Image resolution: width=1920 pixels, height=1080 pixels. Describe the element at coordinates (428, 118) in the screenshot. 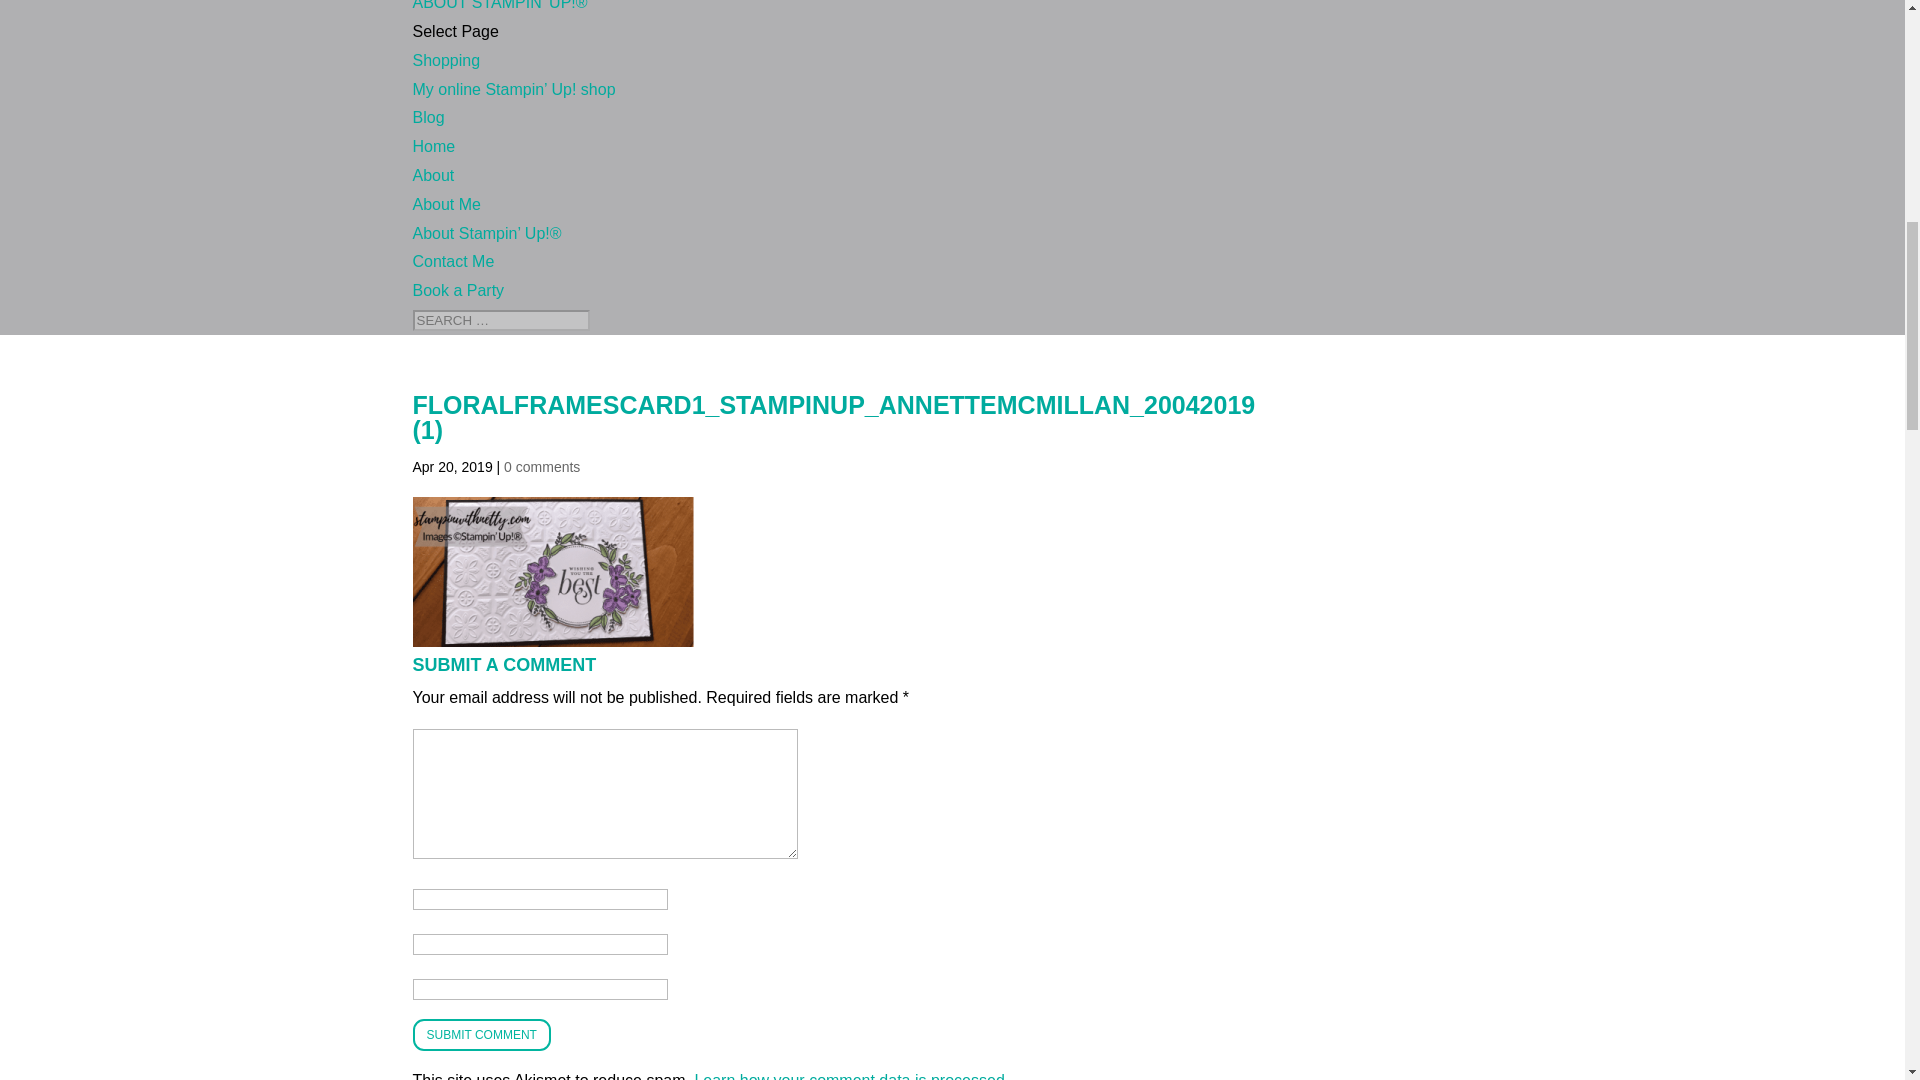

I see `Blog` at that location.